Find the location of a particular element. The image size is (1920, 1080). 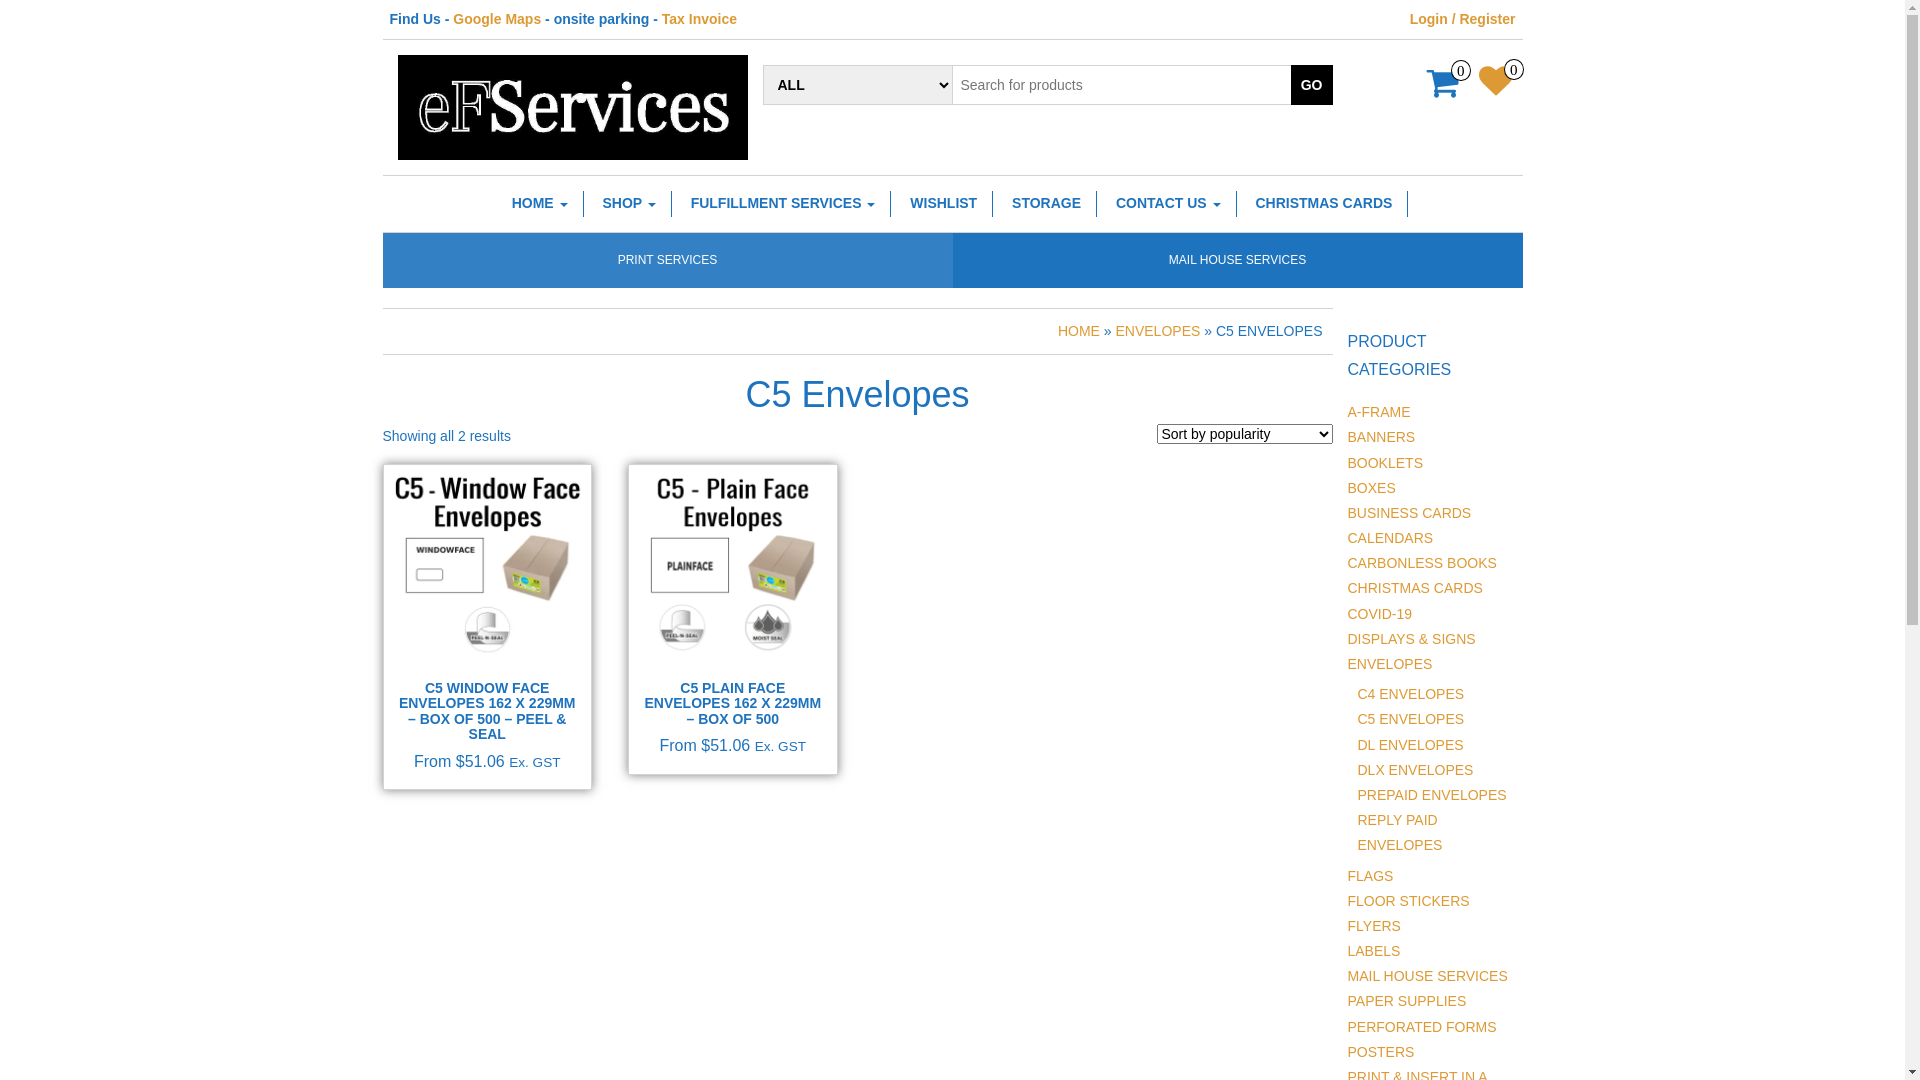

DL ENVELOPES is located at coordinates (1411, 745).